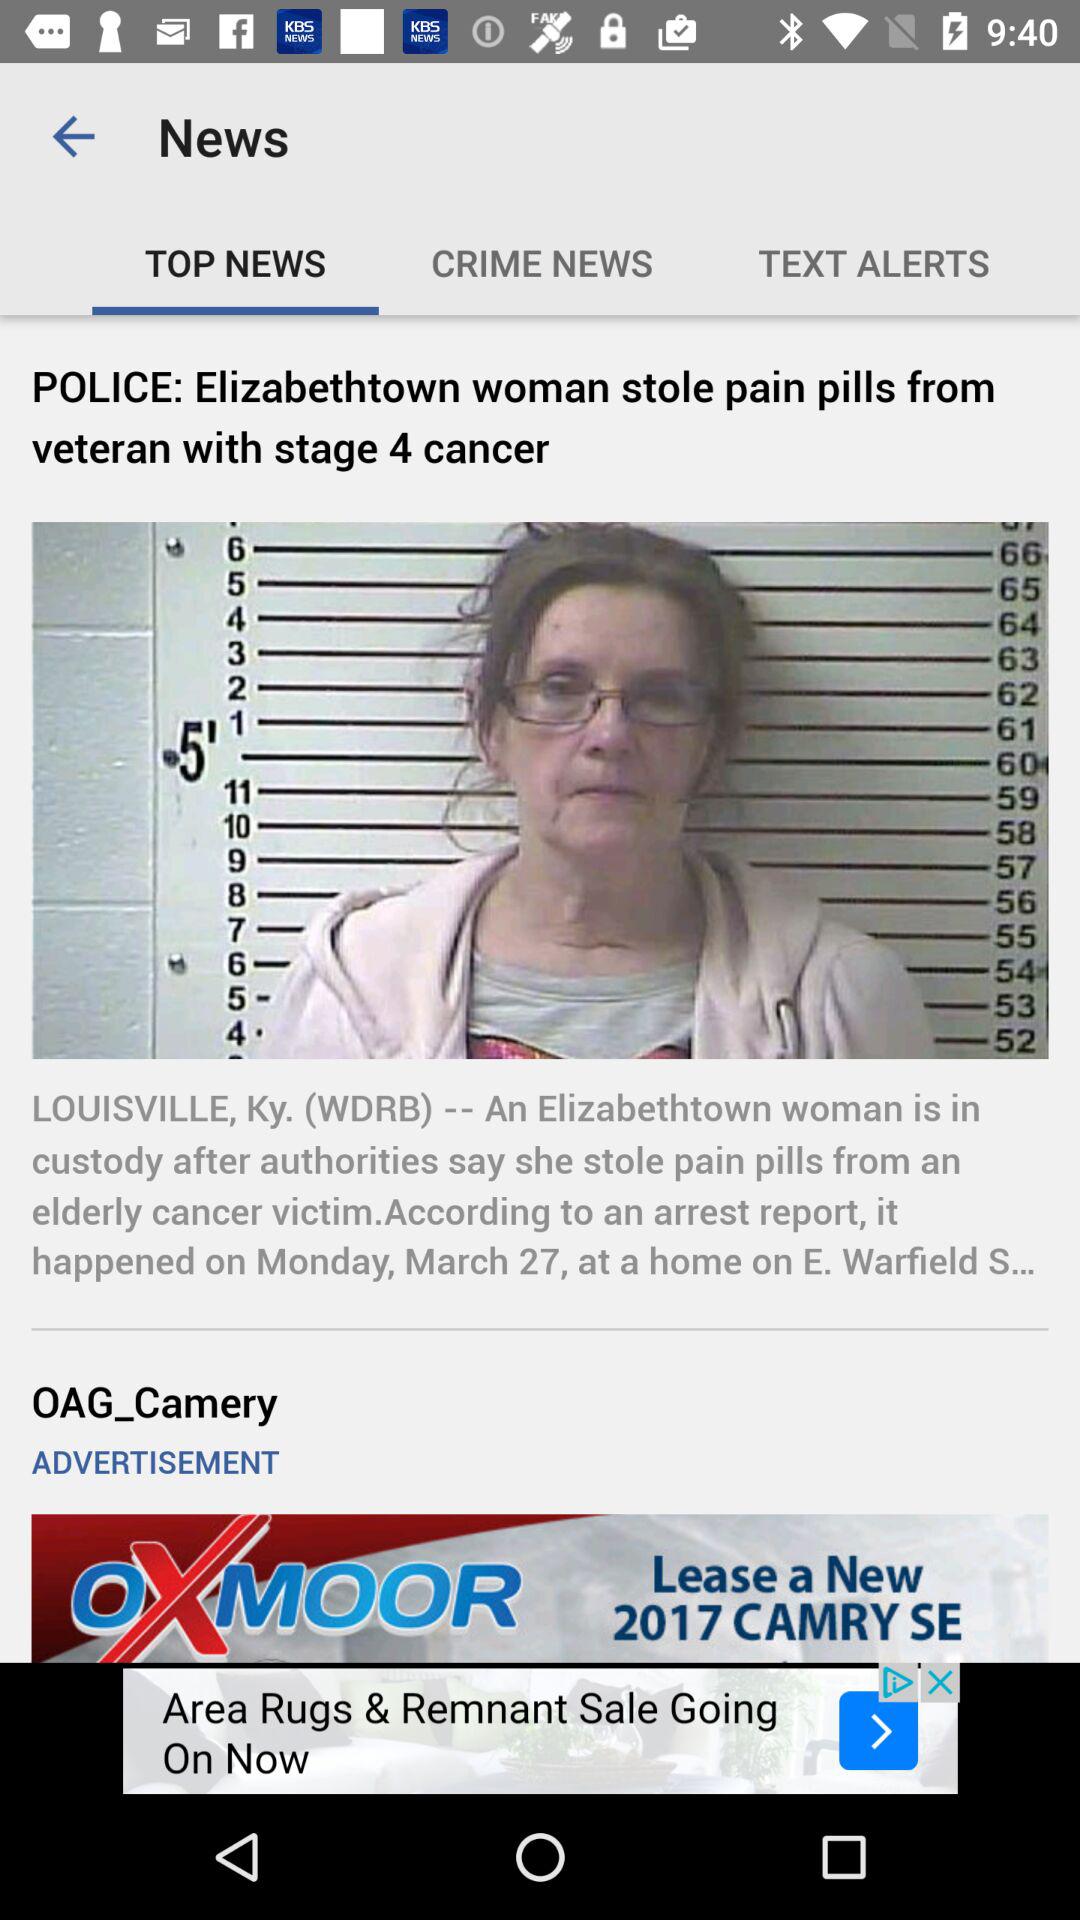  I want to click on turn off app to the left of the news app, so click(73, 136).